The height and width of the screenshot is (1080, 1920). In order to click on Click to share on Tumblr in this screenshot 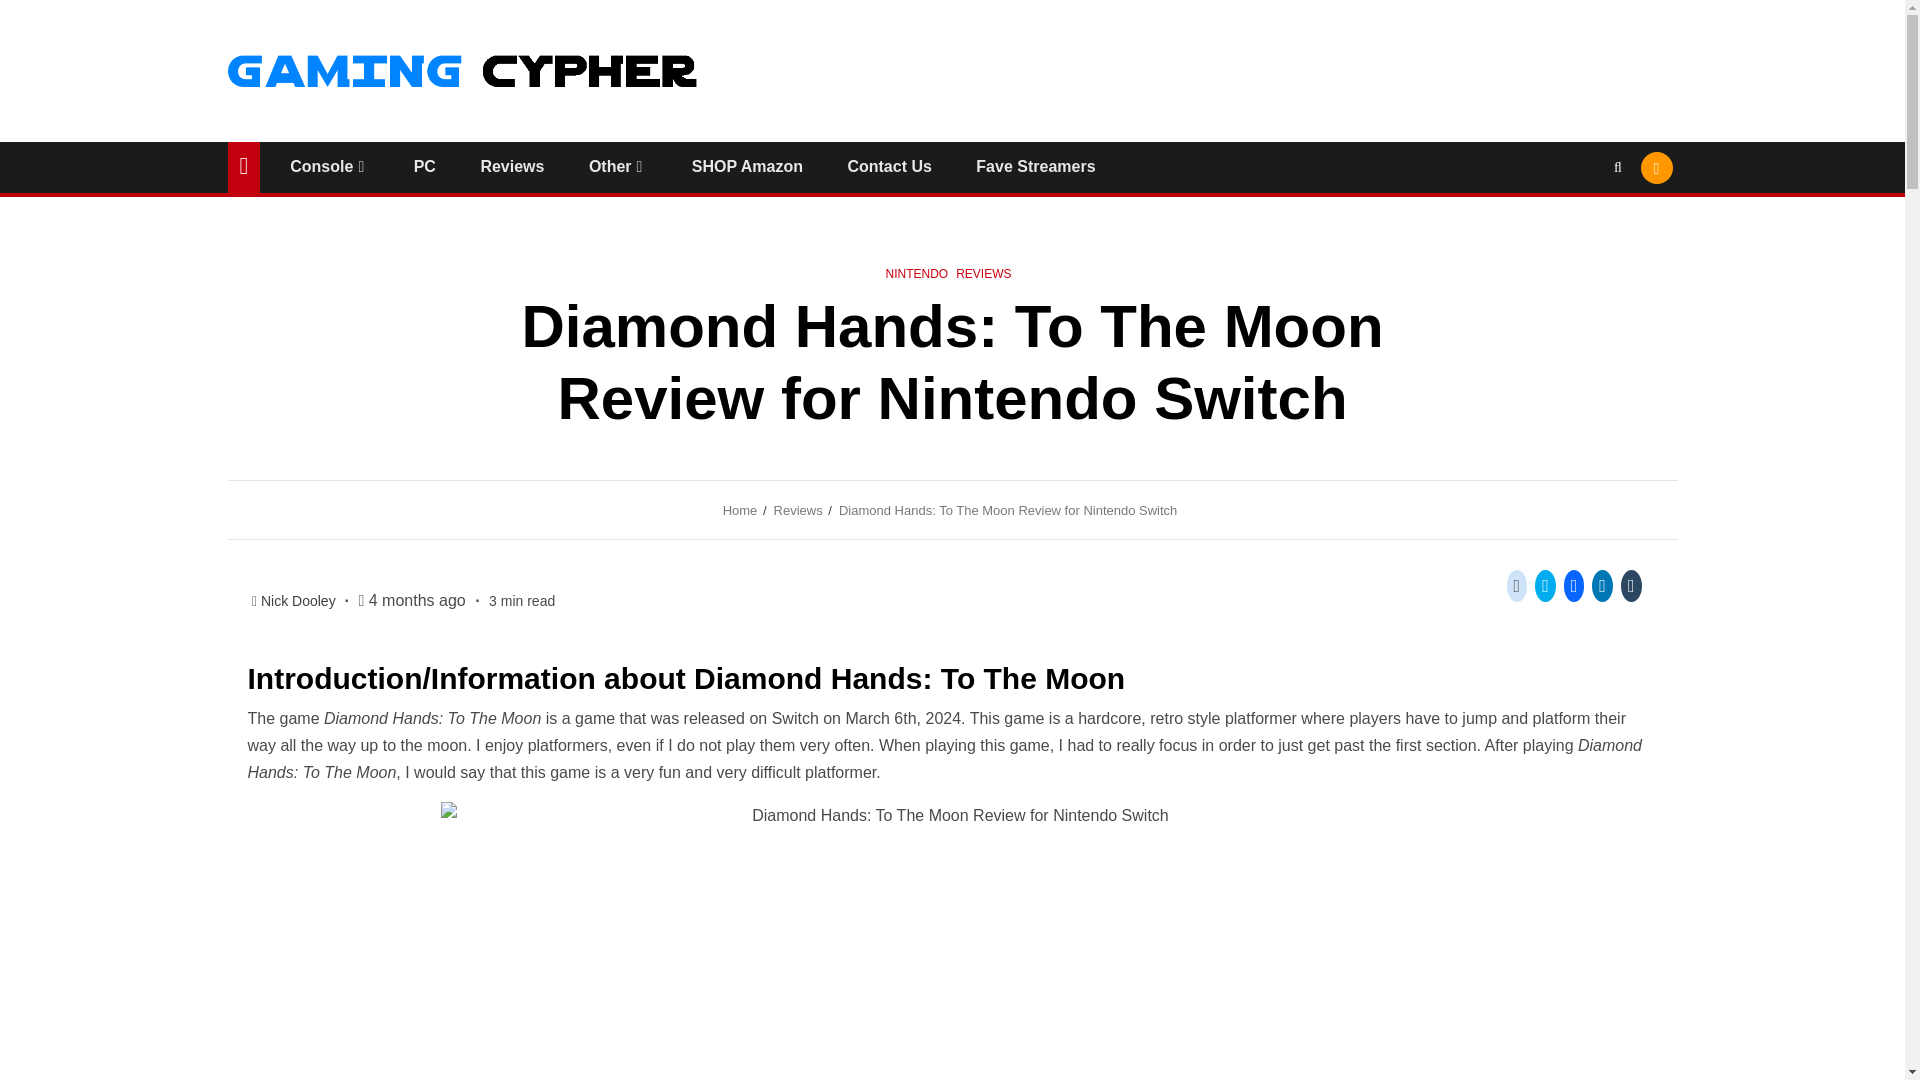, I will do `click(1630, 586)`.